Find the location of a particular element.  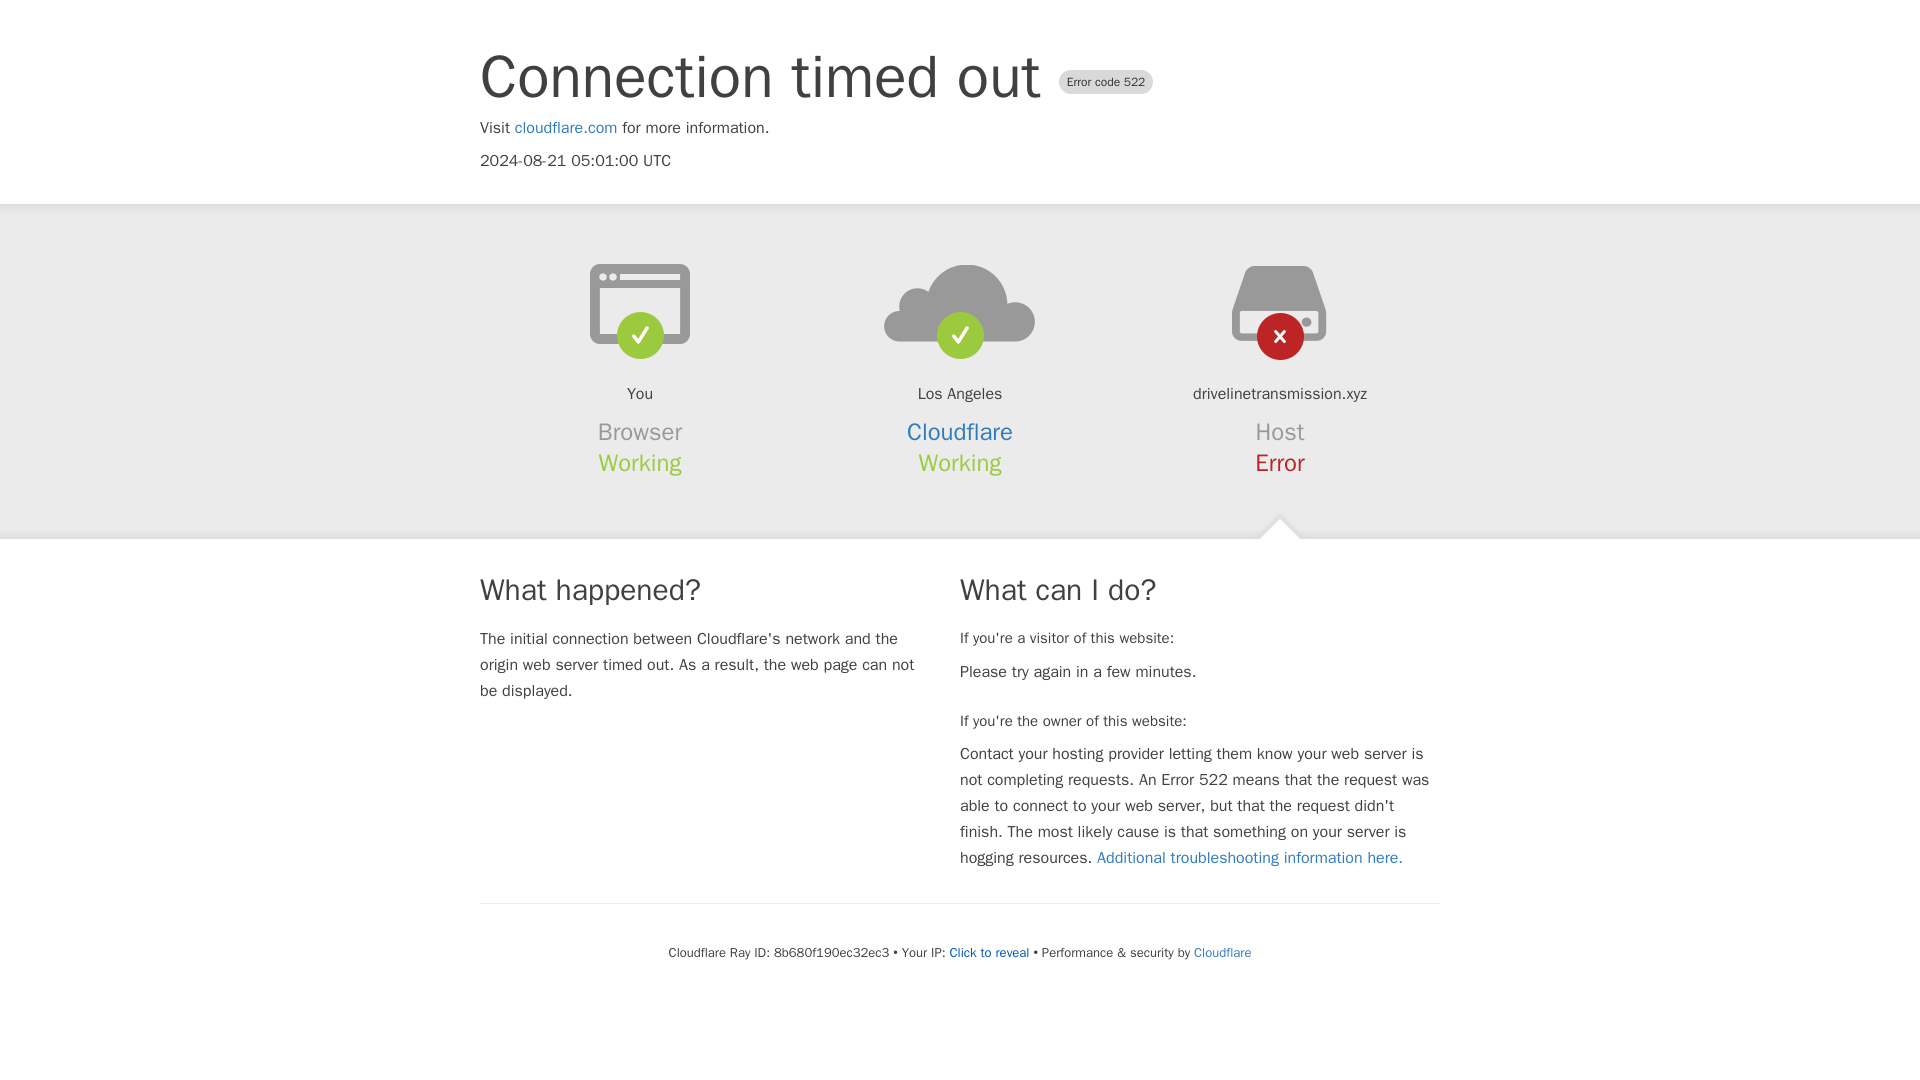

Click to reveal is located at coordinates (990, 952).